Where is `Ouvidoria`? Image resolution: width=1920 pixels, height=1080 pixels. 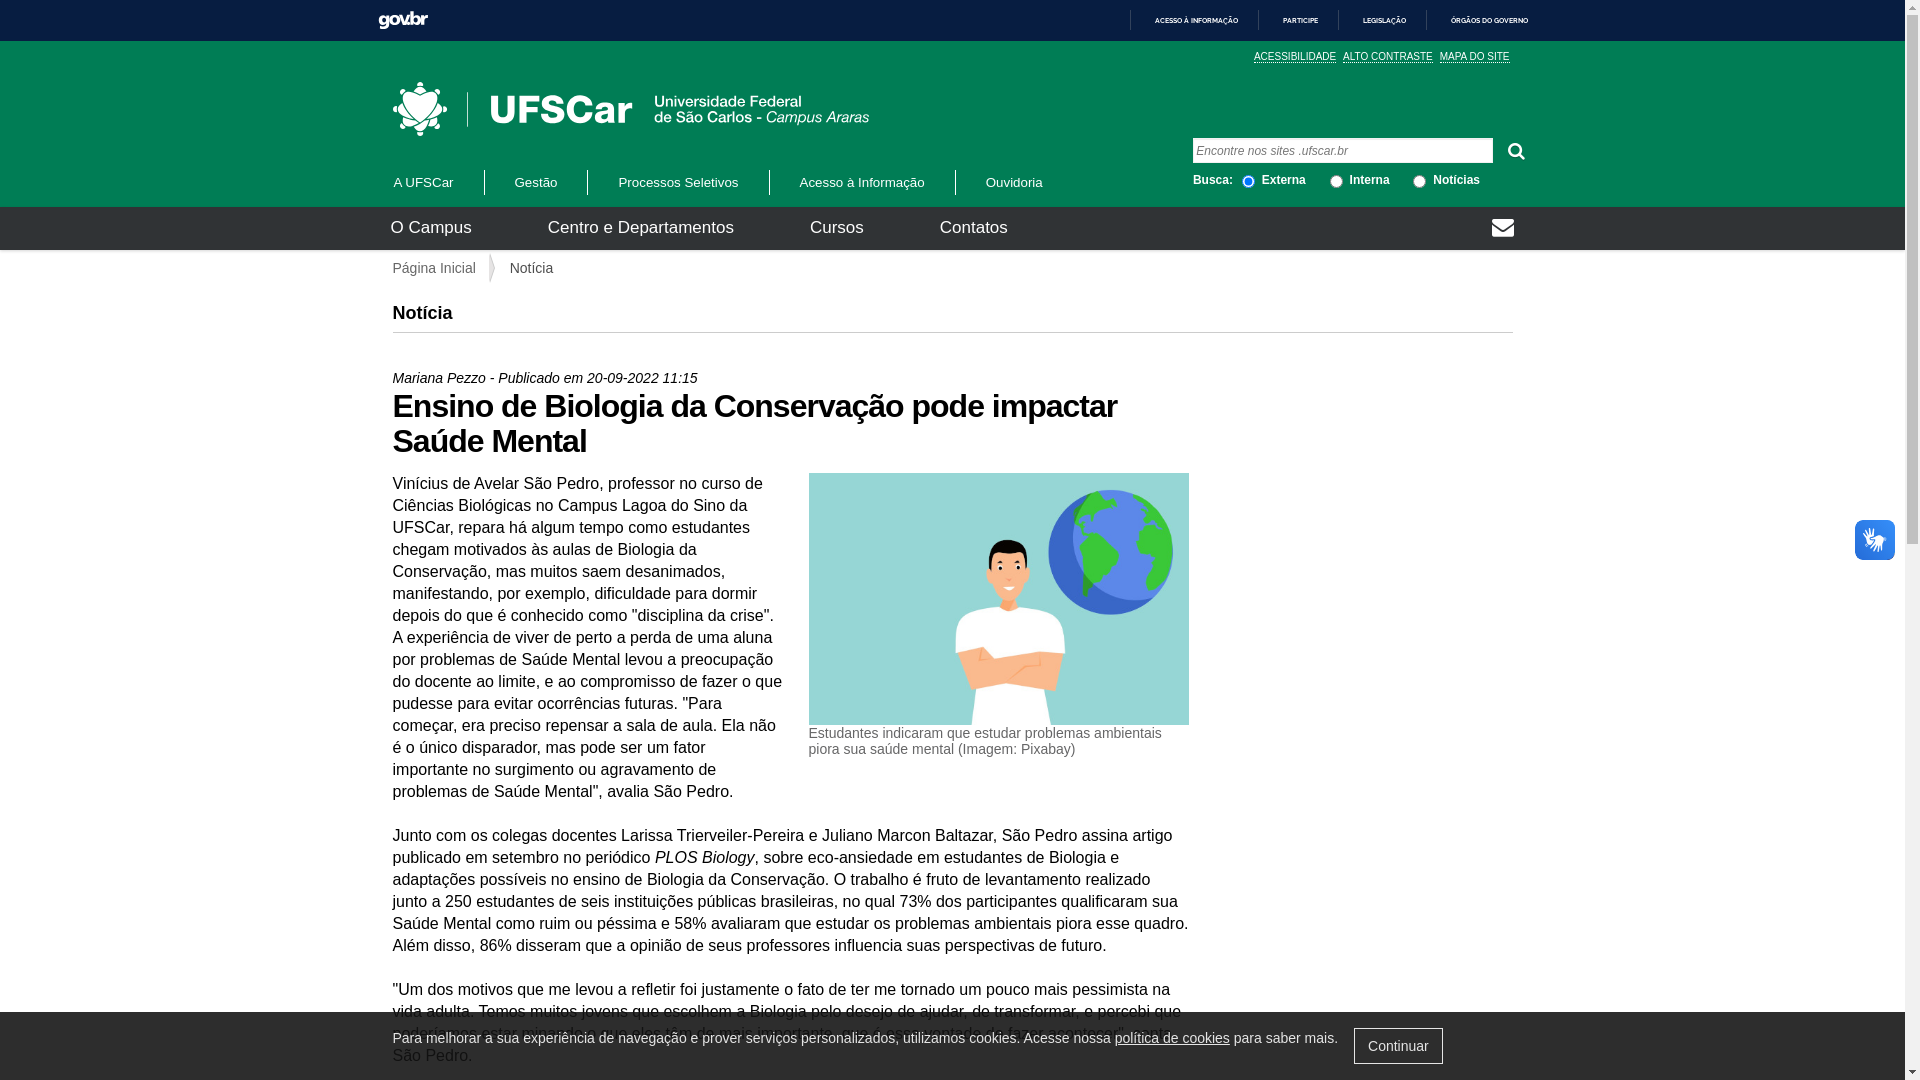
Ouvidoria is located at coordinates (1014, 182).